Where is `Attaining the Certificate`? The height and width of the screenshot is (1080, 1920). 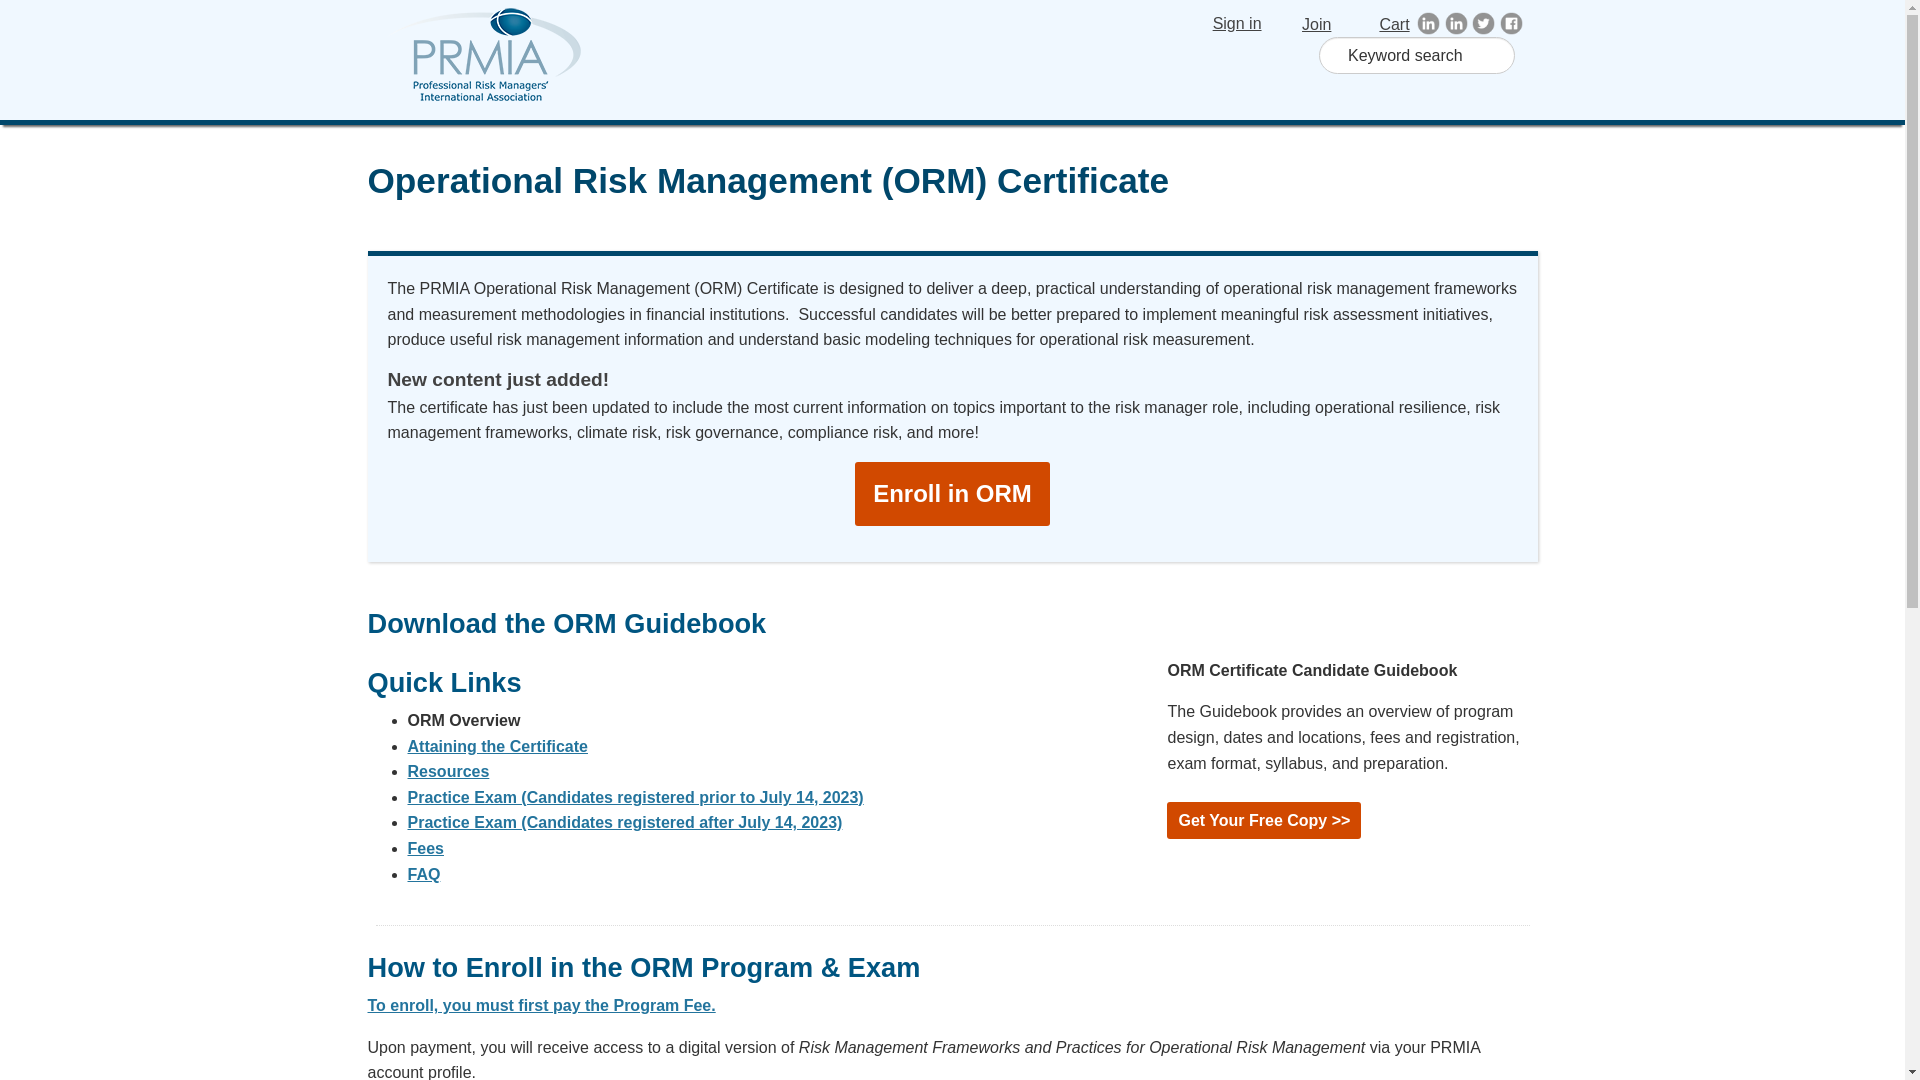 Attaining the Certificate is located at coordinates (497, 746).